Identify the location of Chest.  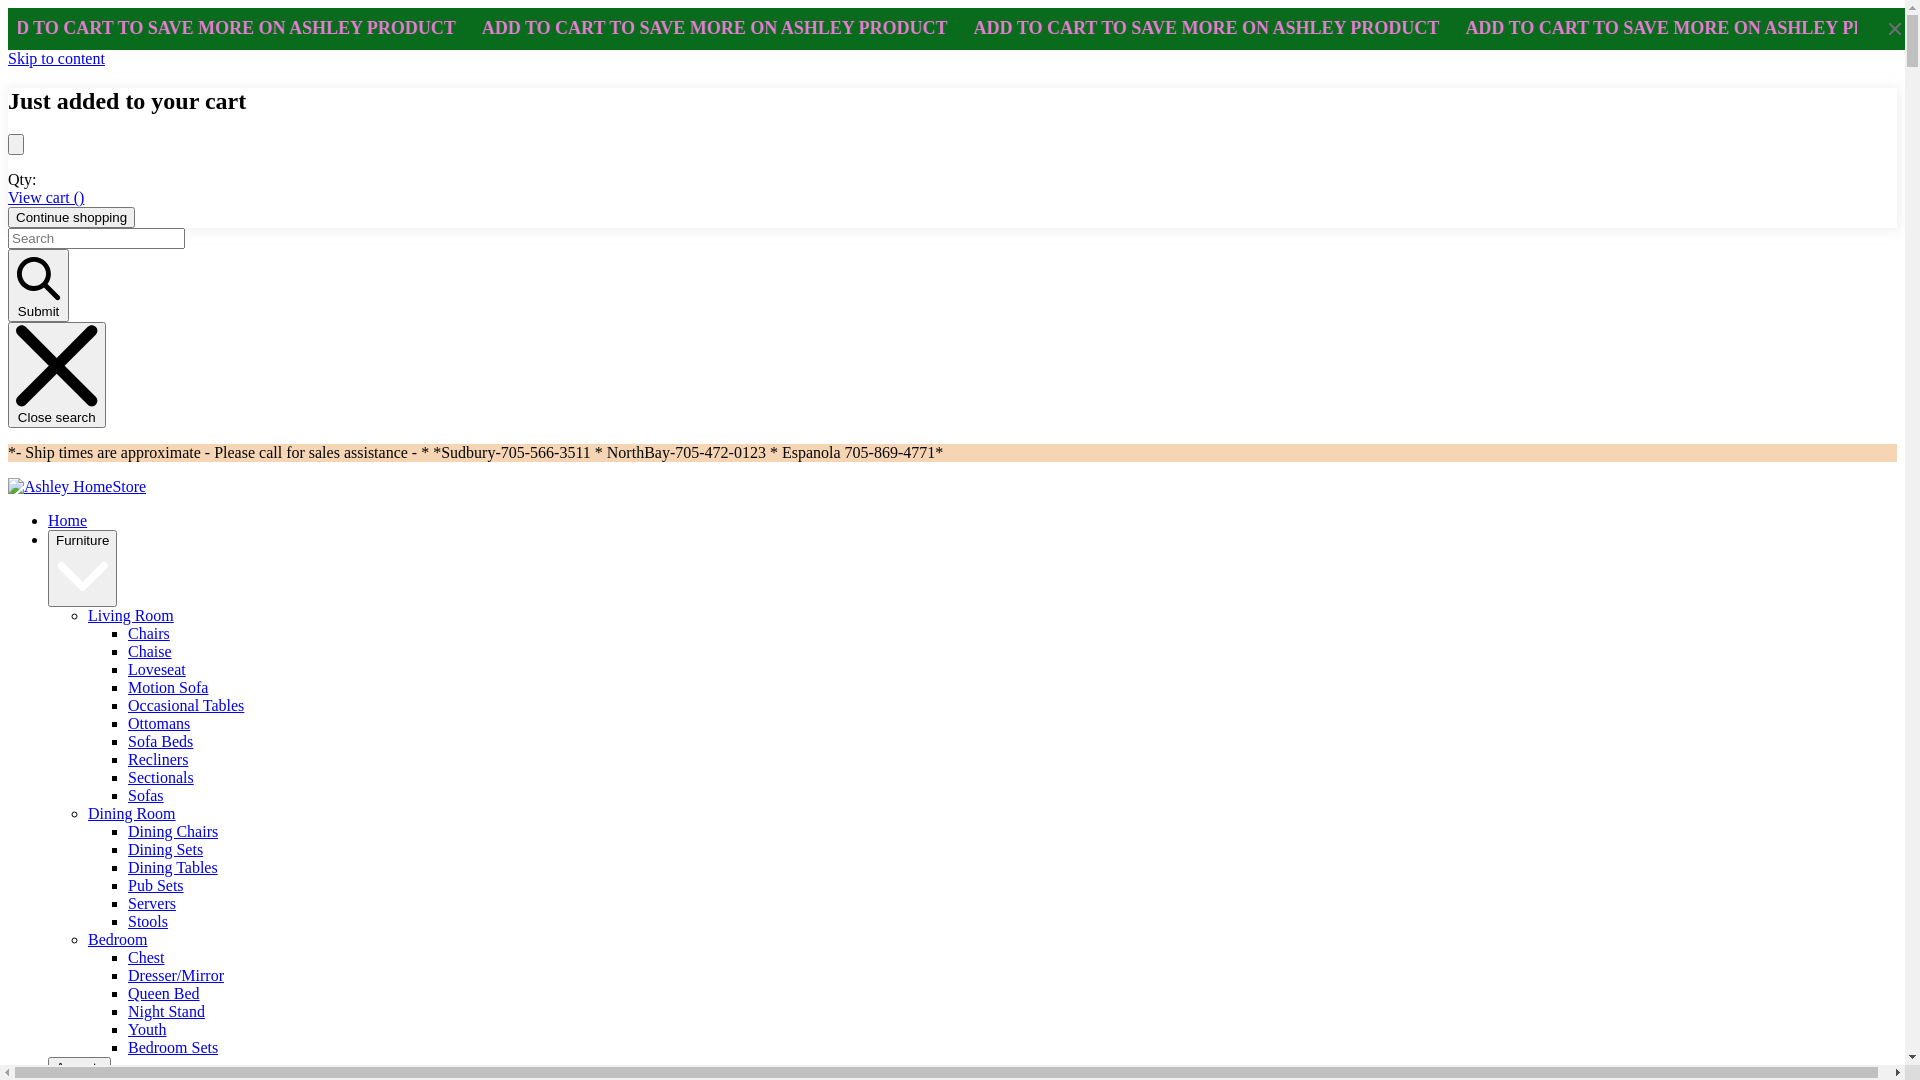
(146, 958).